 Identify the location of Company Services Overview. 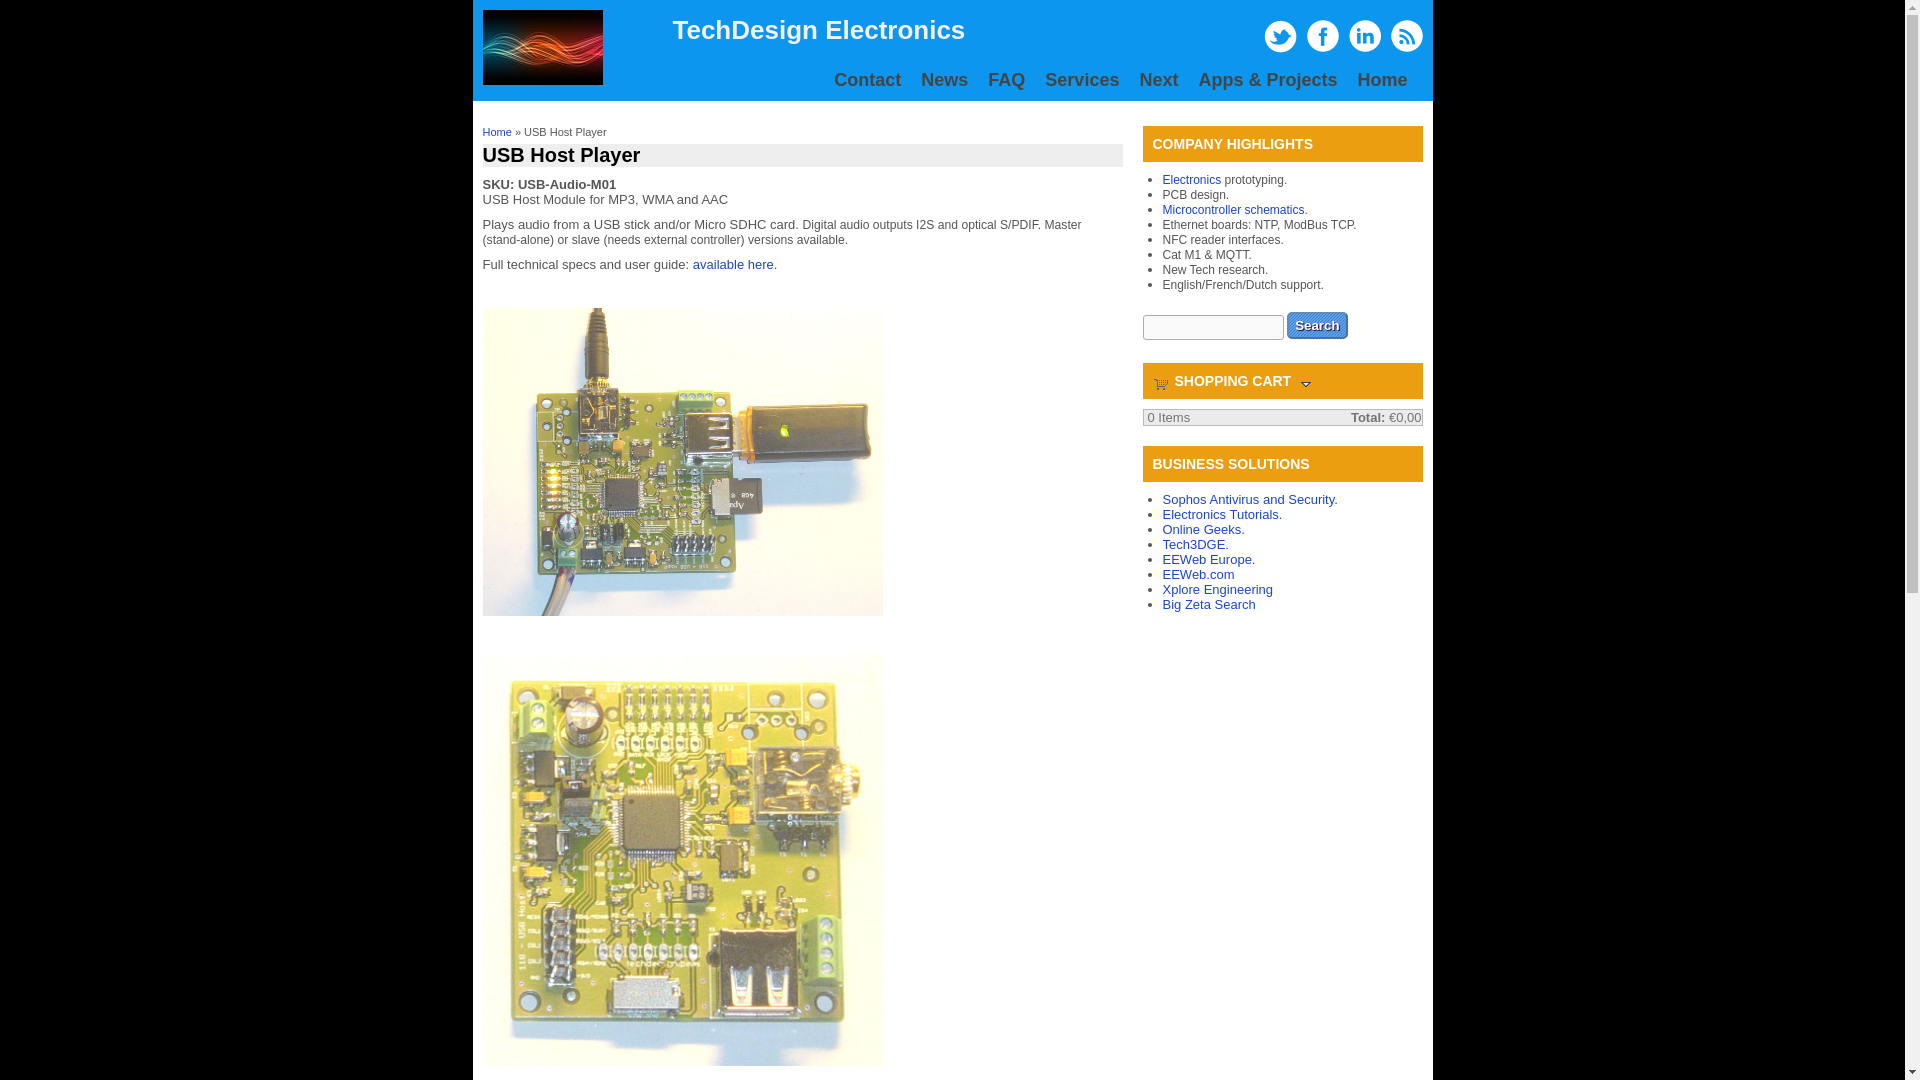
(1081, 80).